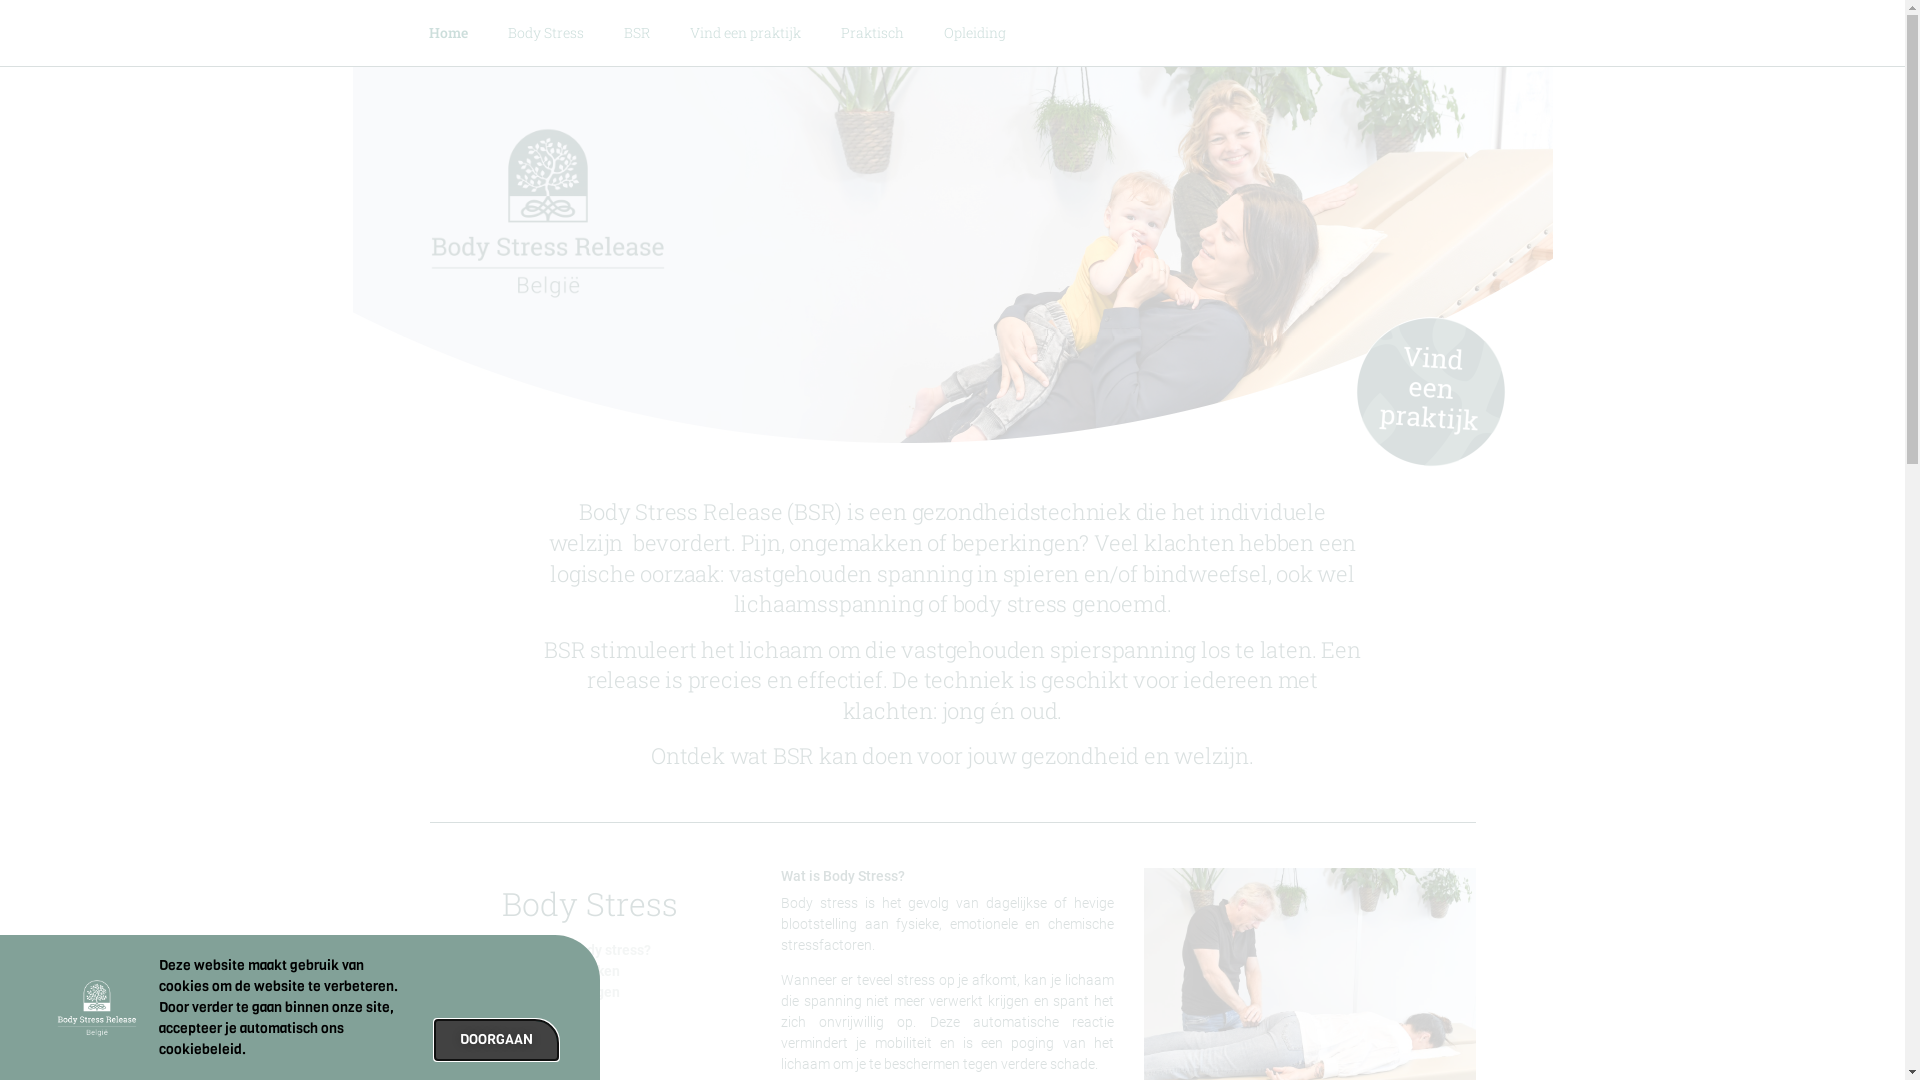 This screenshot has width=1920, height=1080. What do you see at coordinates (448, 33) in the screenshot?
I see `Home` at bounding box center [448, 33].